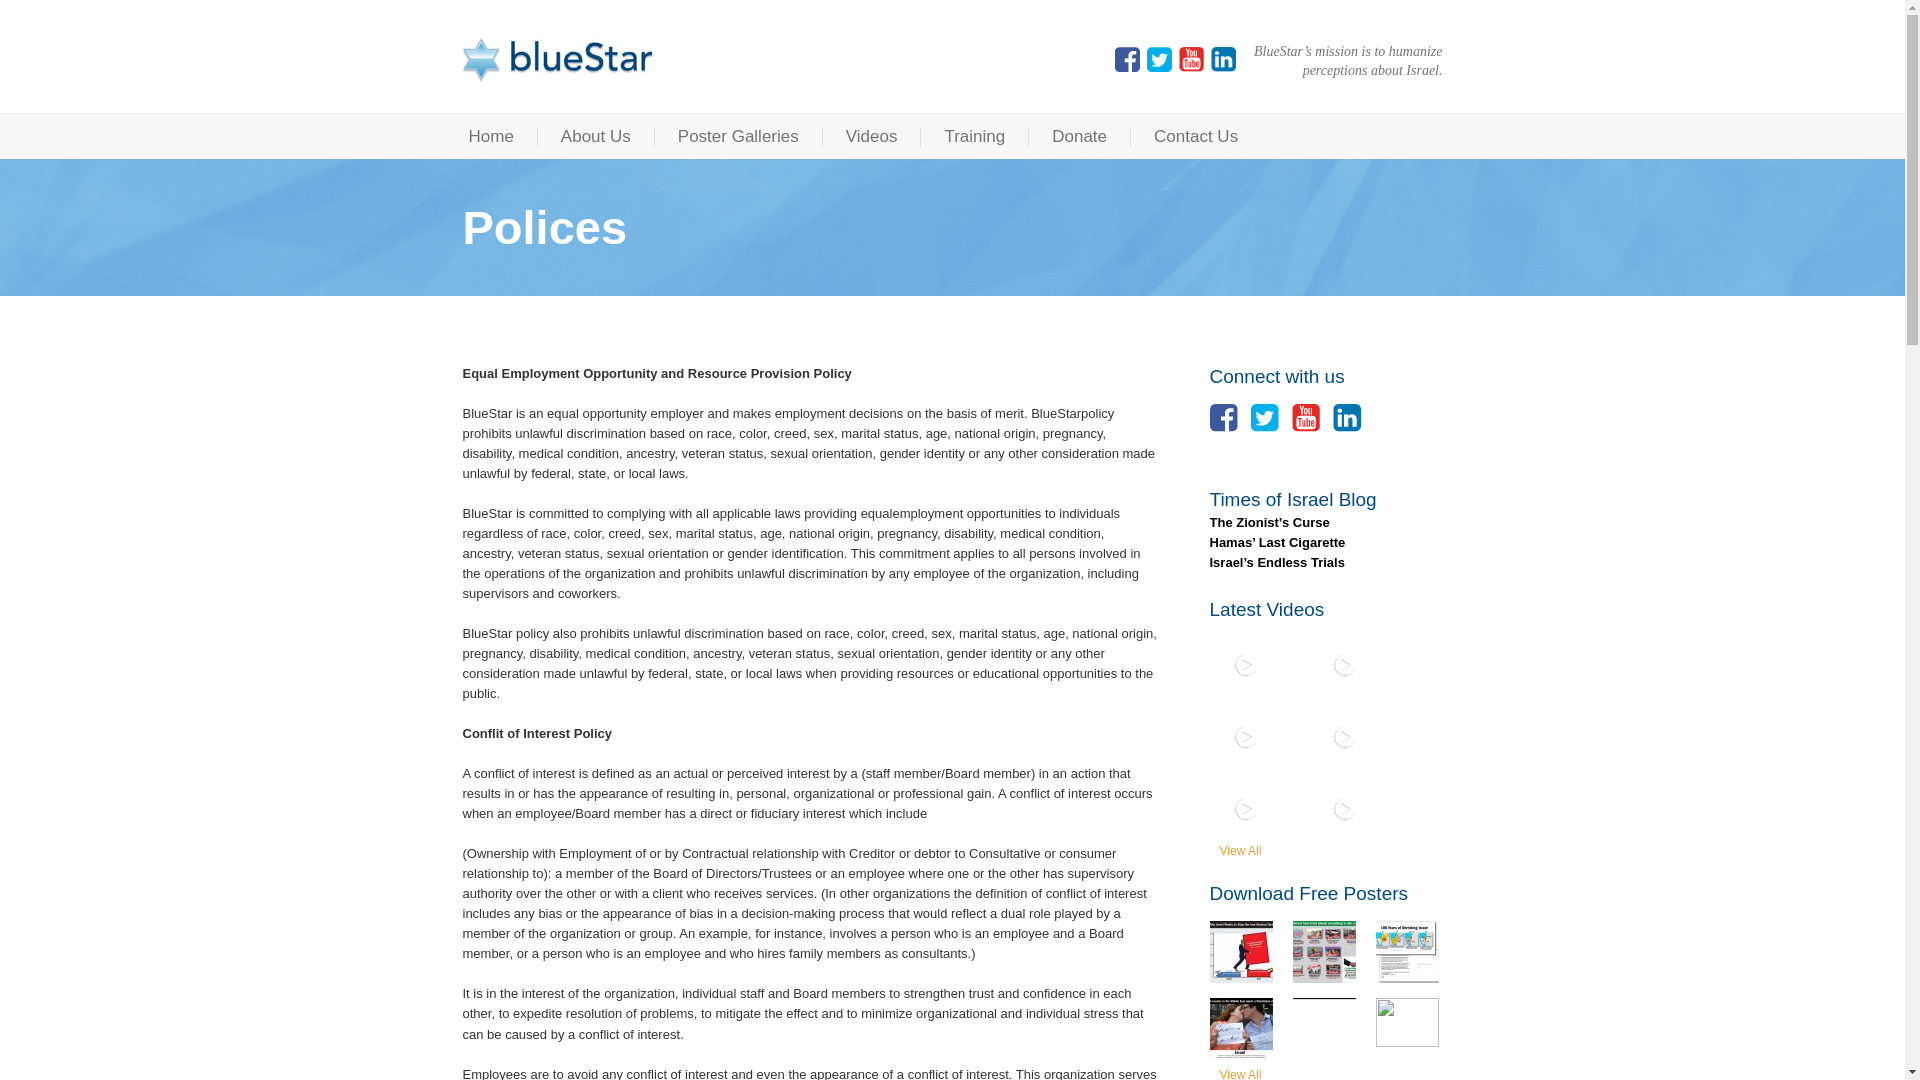 This screenshot has height=1080, width=1920. What do you see at coordinates (596, 136) in the screenshot?
I see `About Us` at bounding box center [596, 136].